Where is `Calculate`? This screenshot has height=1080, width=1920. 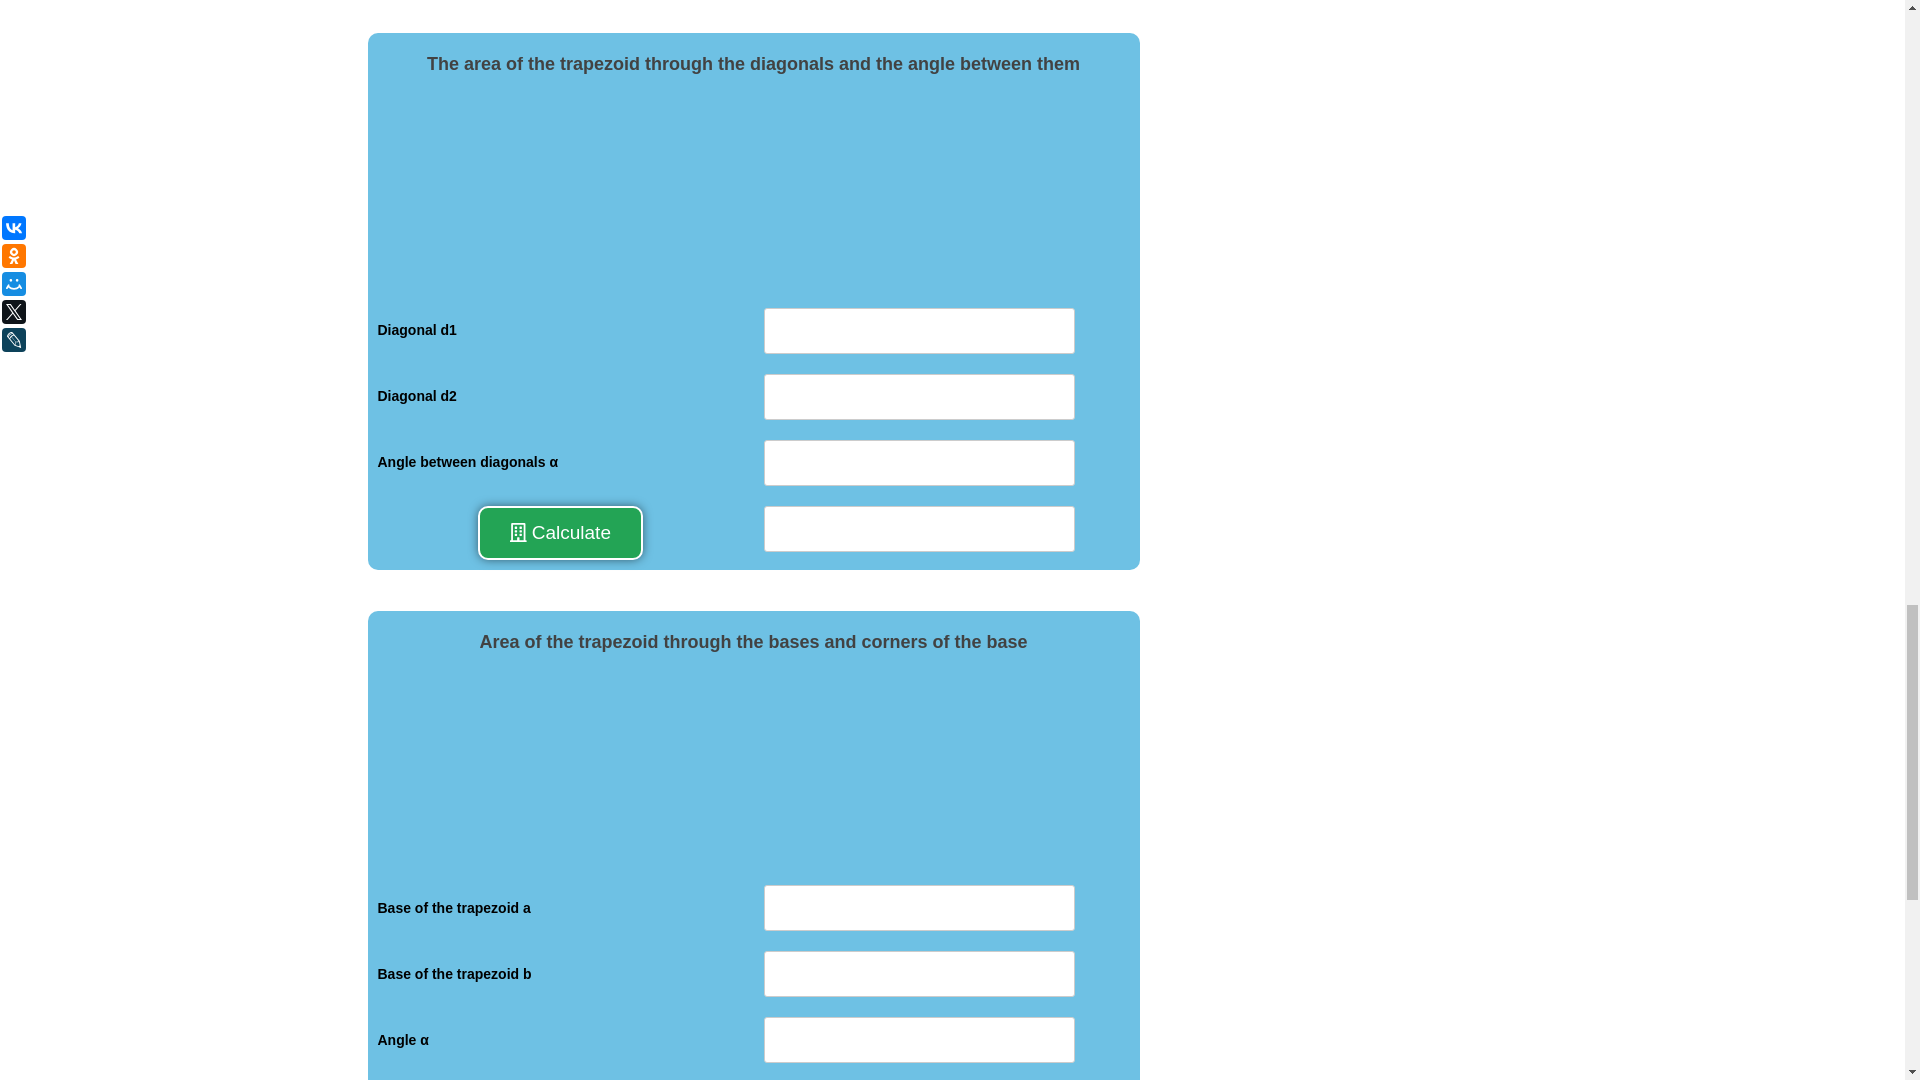 Calculate is located at coordinates (560, 533).